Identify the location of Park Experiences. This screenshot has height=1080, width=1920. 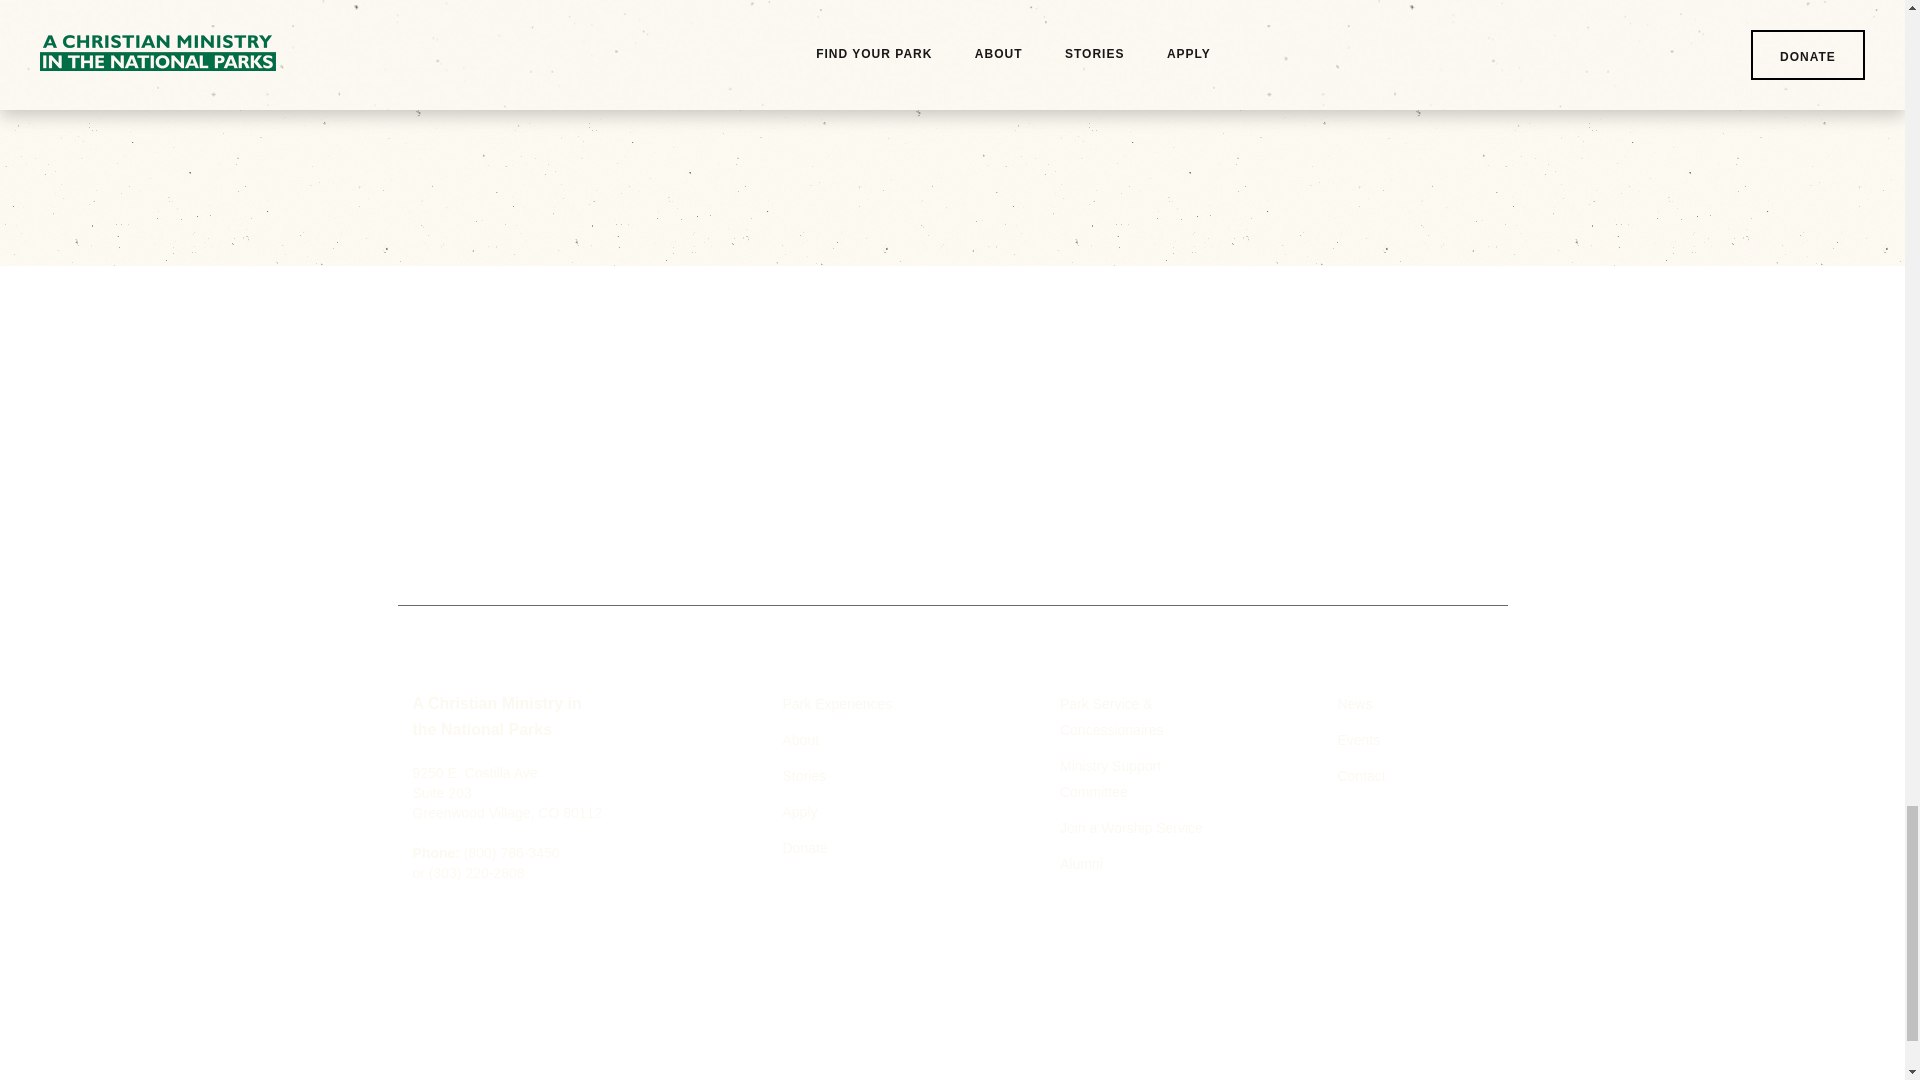
(836, 703).